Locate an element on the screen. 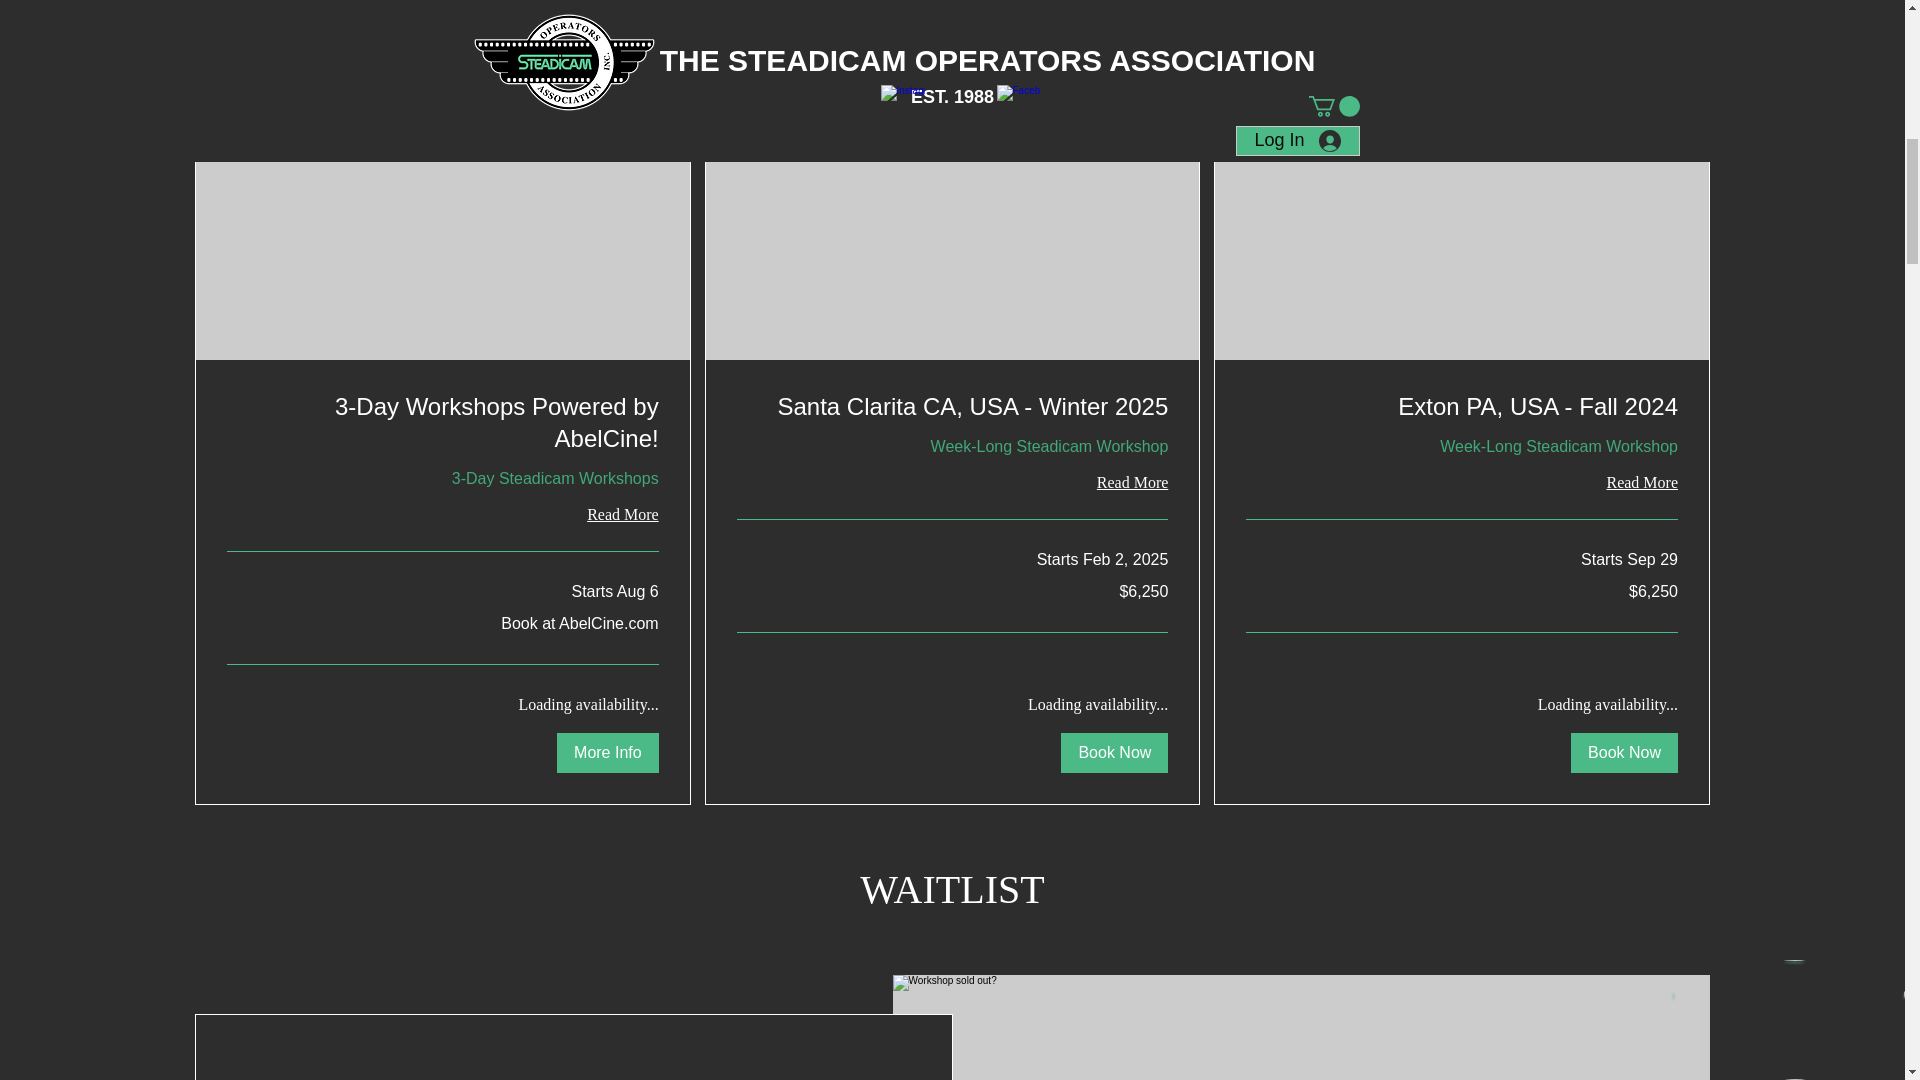  3-Day Workshops Powered by AbelCine! is located at coordinates (442, 422).